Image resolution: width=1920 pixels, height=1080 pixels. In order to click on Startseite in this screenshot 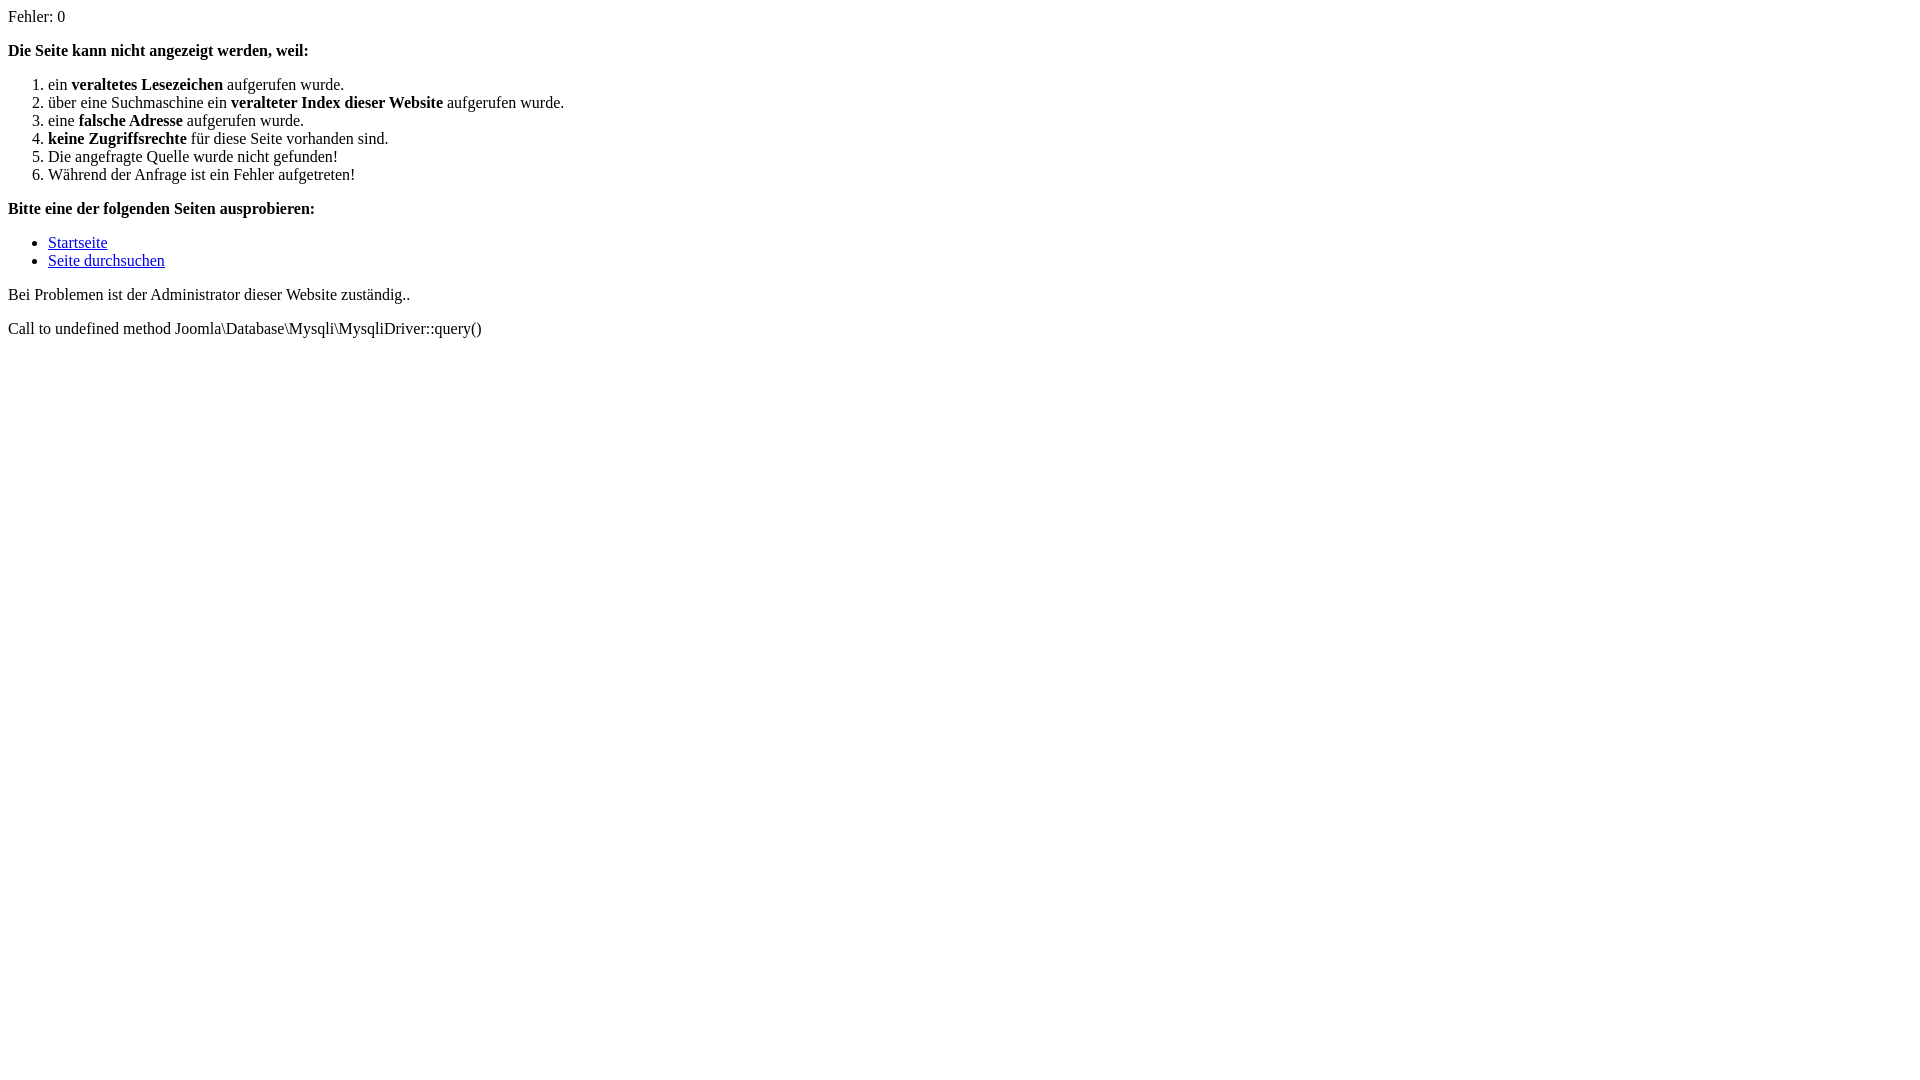, I will do `click(78, 242)`.